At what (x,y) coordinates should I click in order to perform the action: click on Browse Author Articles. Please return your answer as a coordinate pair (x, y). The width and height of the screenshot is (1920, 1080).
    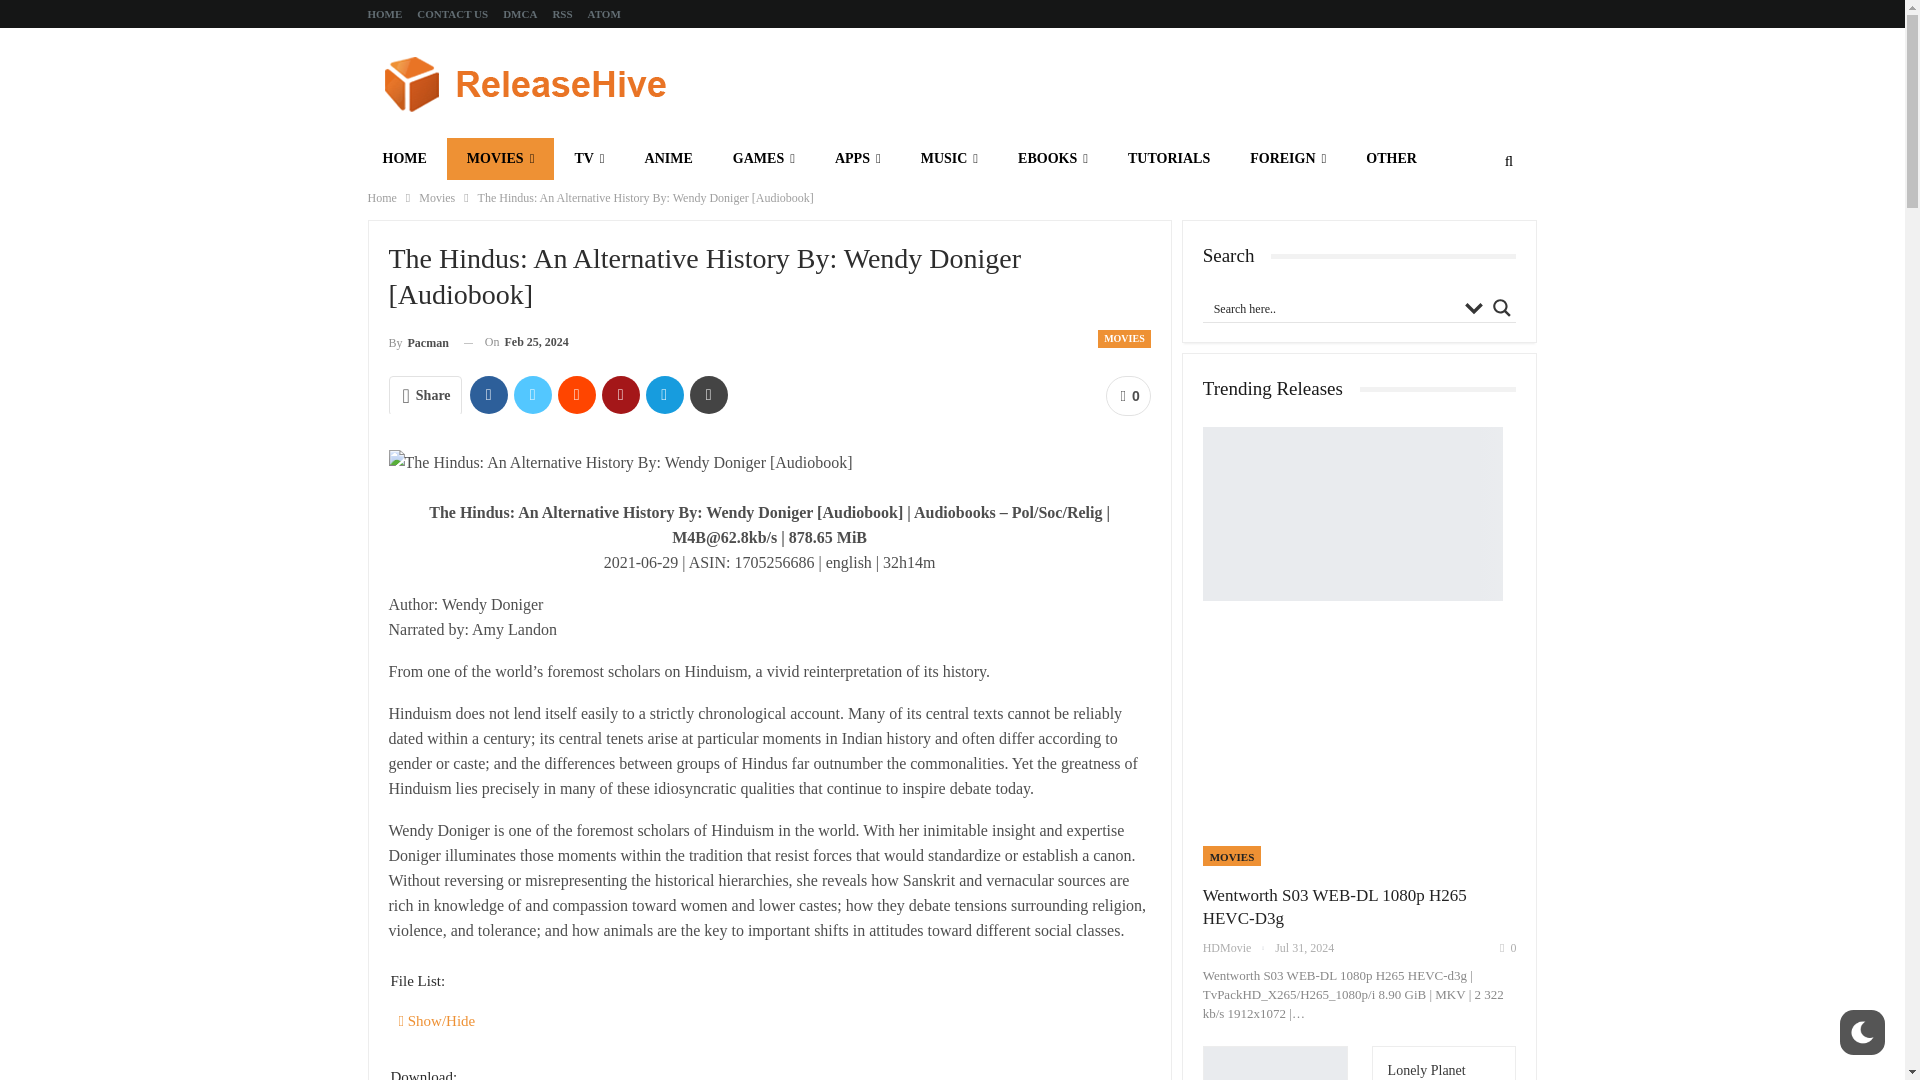
    Looking at the image, I should click on (417, 342).